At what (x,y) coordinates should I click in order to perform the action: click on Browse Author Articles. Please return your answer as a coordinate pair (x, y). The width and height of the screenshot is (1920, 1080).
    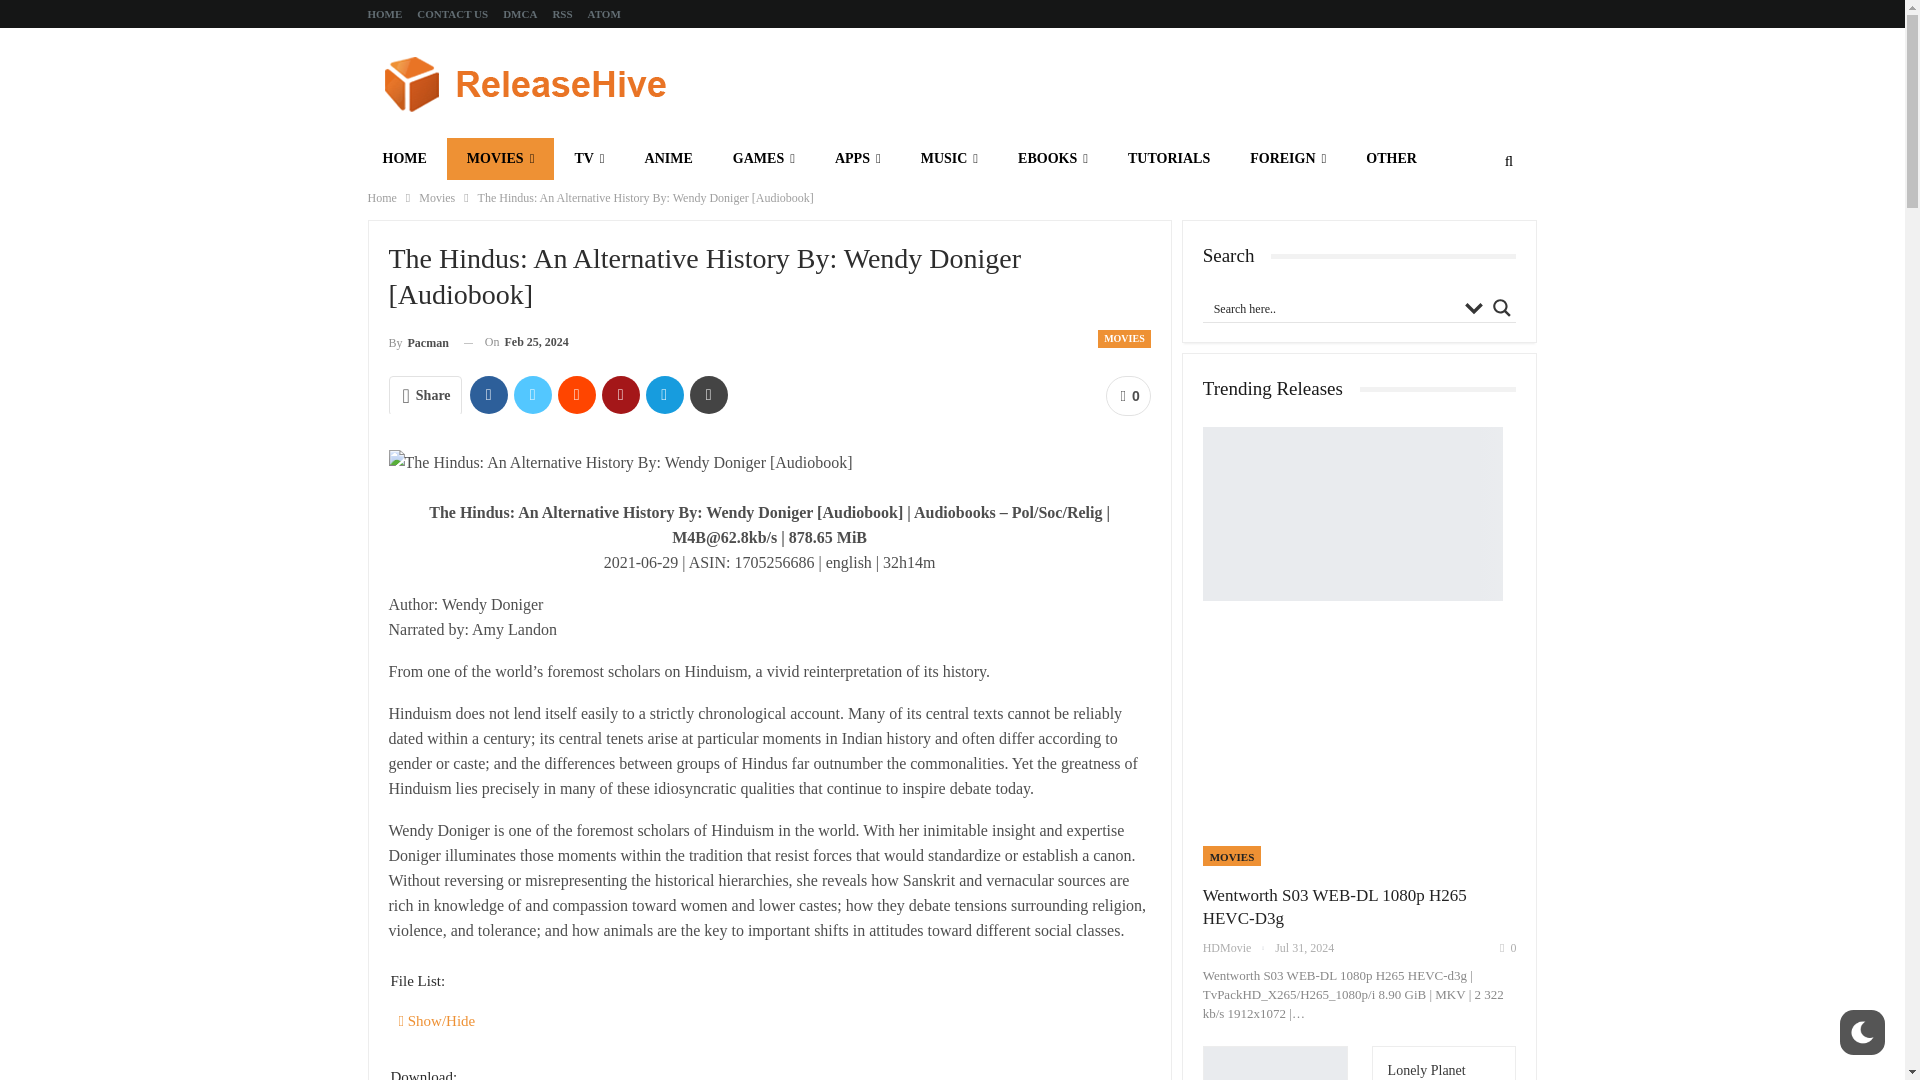
    Looking at the image, I should click on (417, 342).